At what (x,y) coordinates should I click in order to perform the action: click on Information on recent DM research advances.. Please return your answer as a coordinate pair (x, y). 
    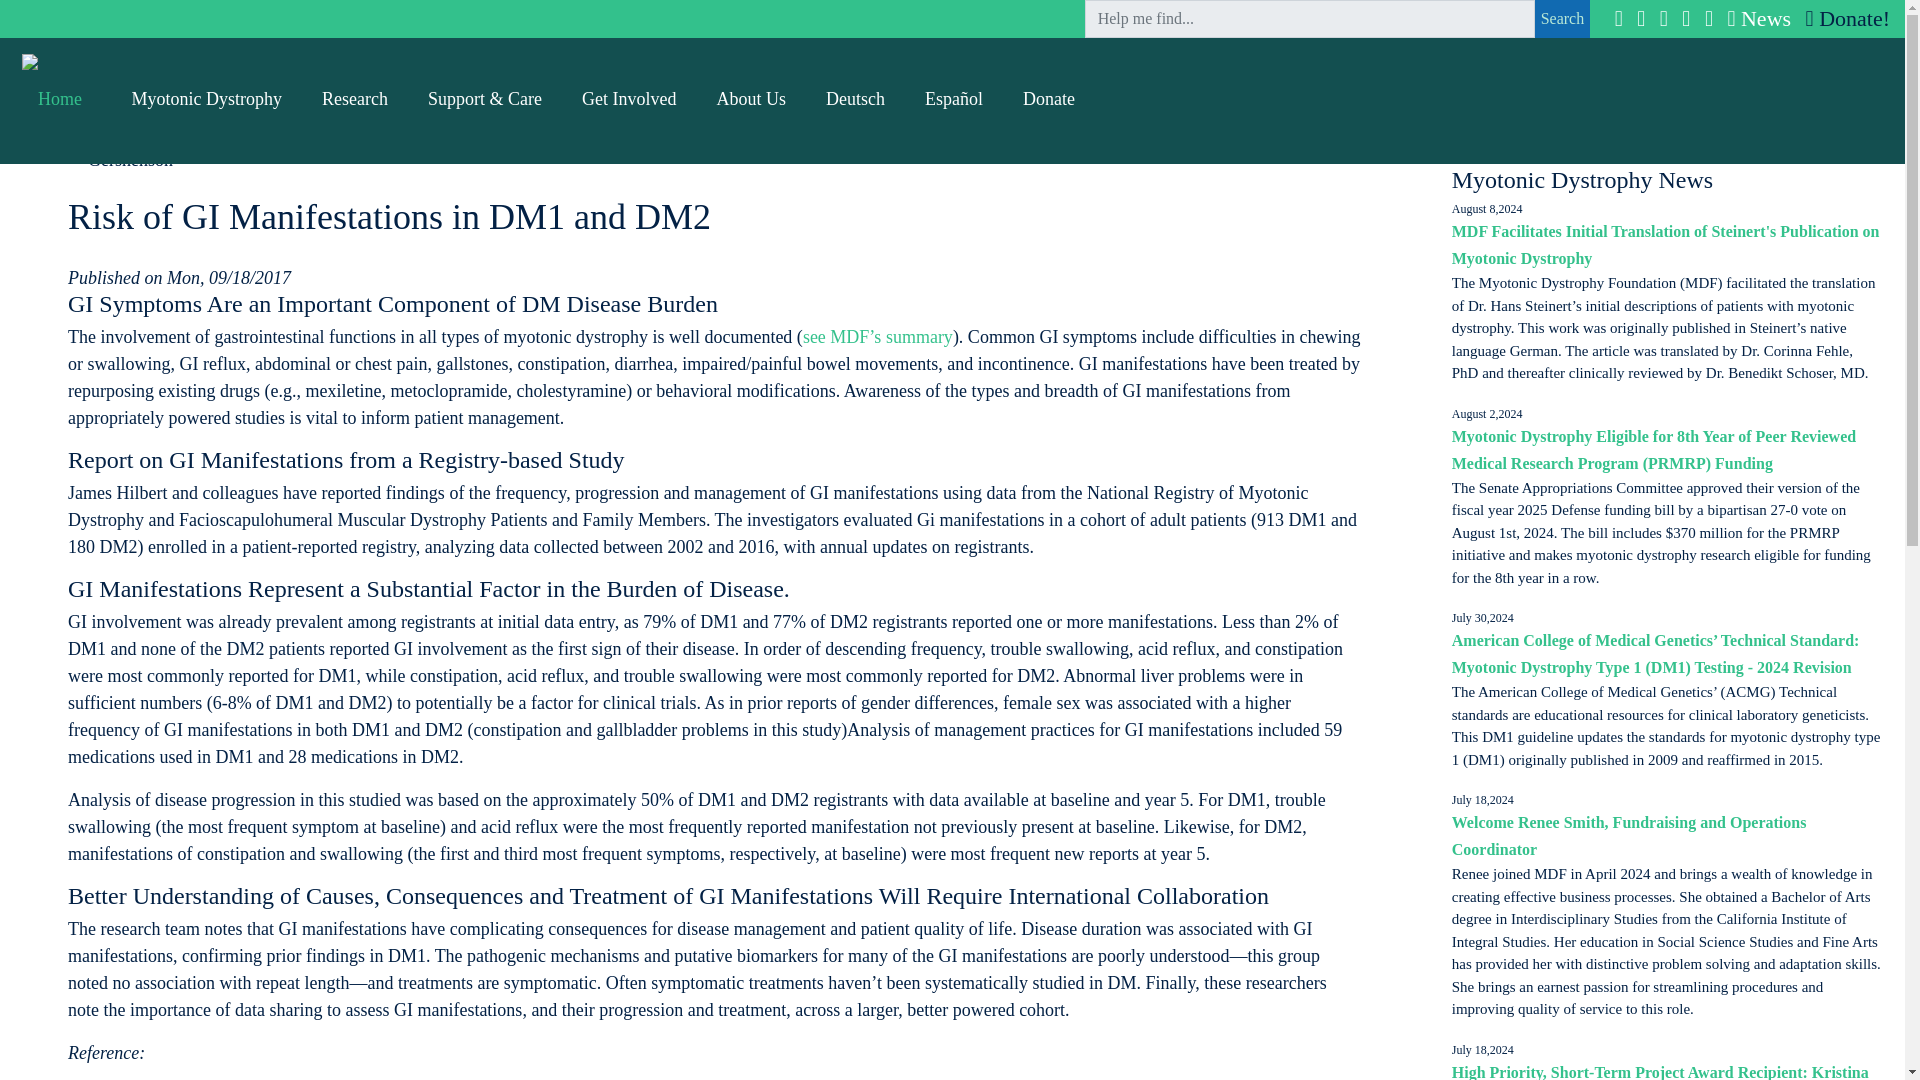
    Looking at the image, I should click on (354, 98).